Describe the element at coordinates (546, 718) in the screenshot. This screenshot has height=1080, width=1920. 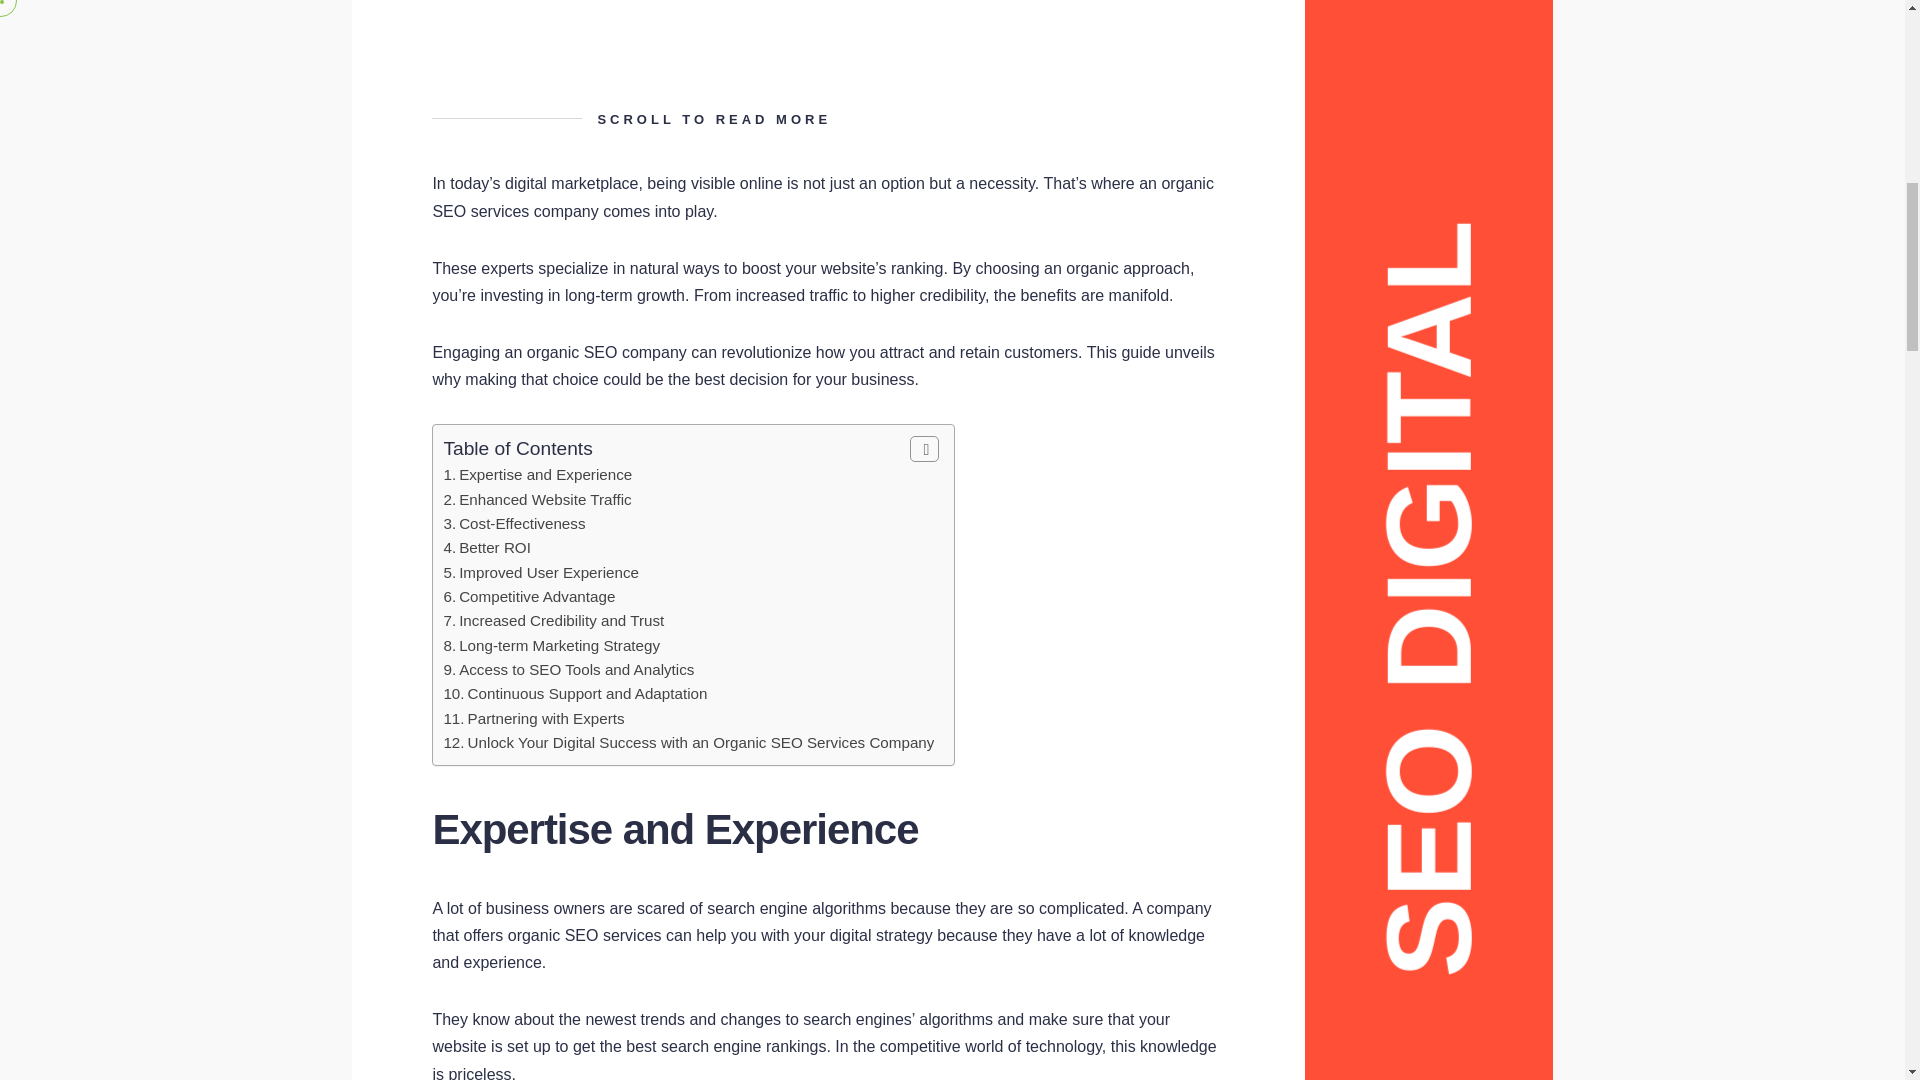
I see `Partnering with Experts` at that location.